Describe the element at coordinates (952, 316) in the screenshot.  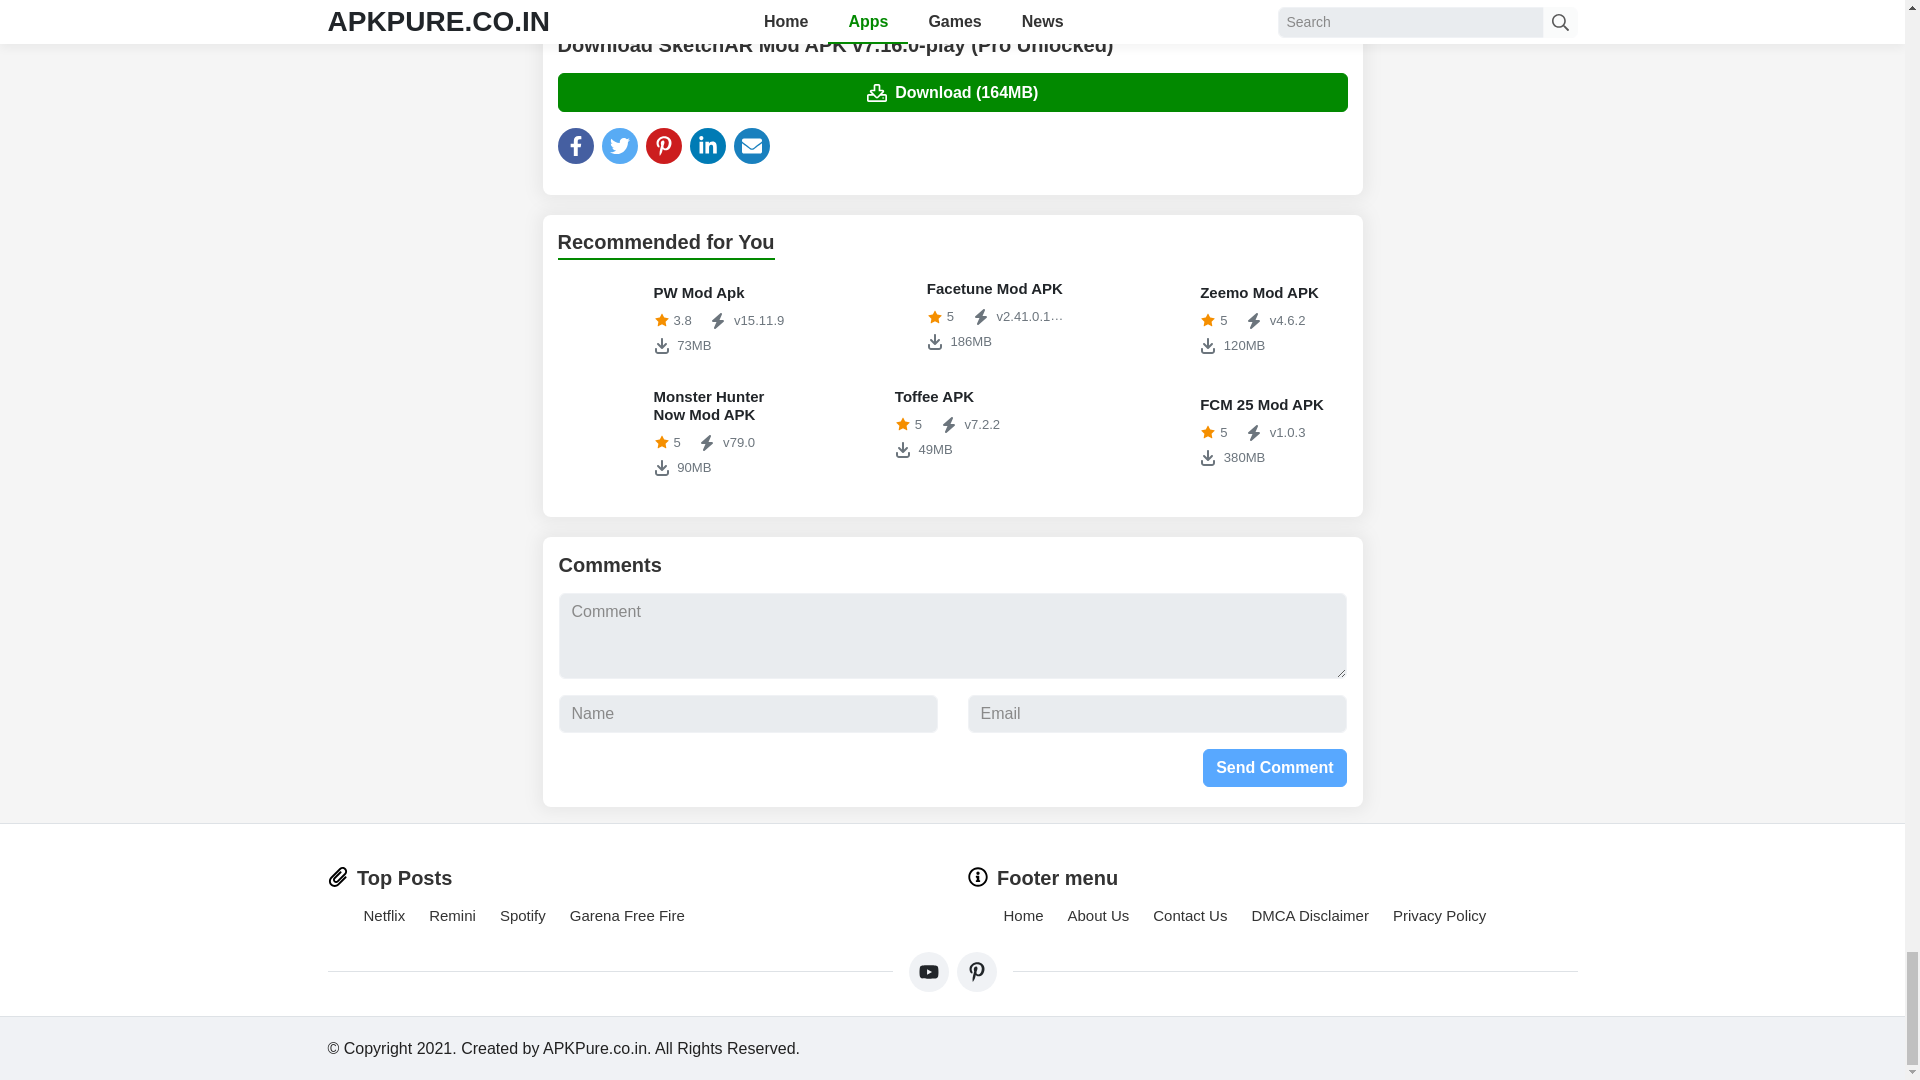
I see ` Monster Hunter Now Mod APK` at that location.